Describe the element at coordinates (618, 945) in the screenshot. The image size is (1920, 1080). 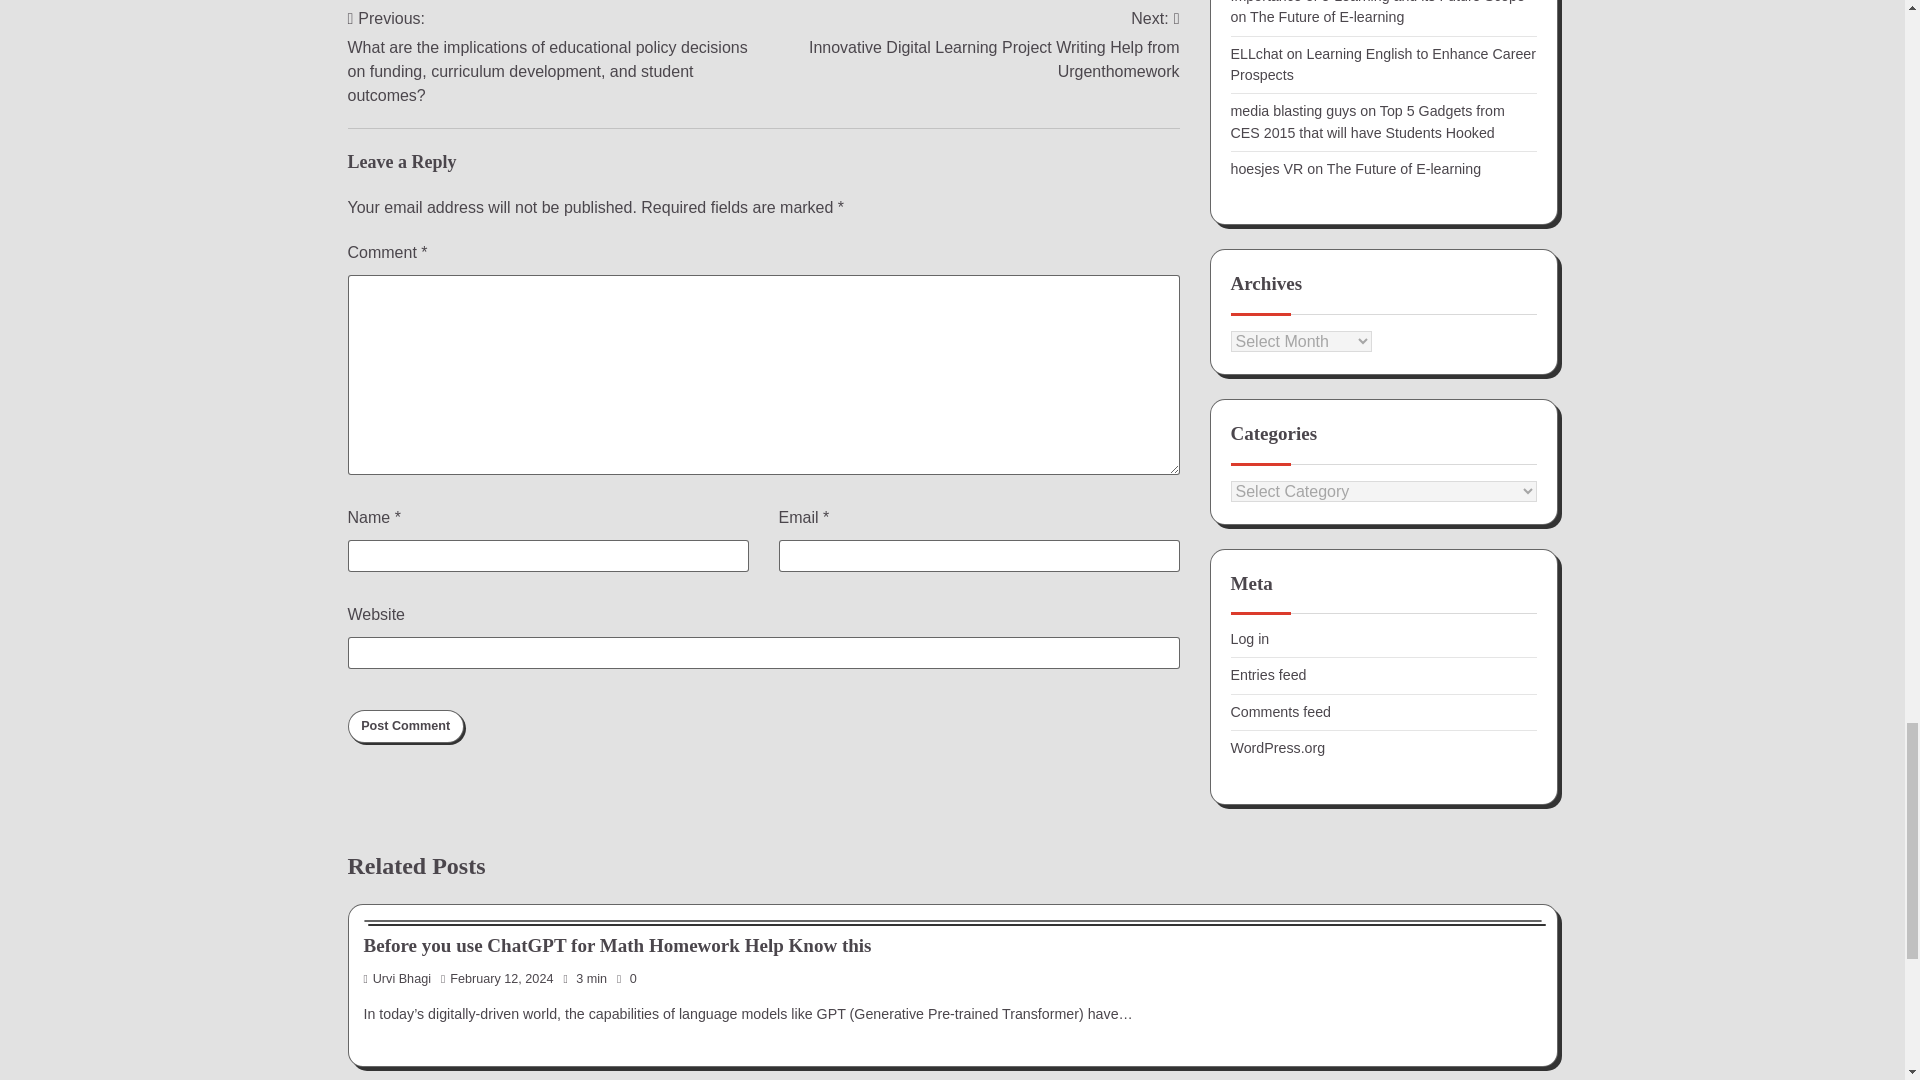
I see `Before you use ChatGPT for Math Homework Help Know this` at that location.